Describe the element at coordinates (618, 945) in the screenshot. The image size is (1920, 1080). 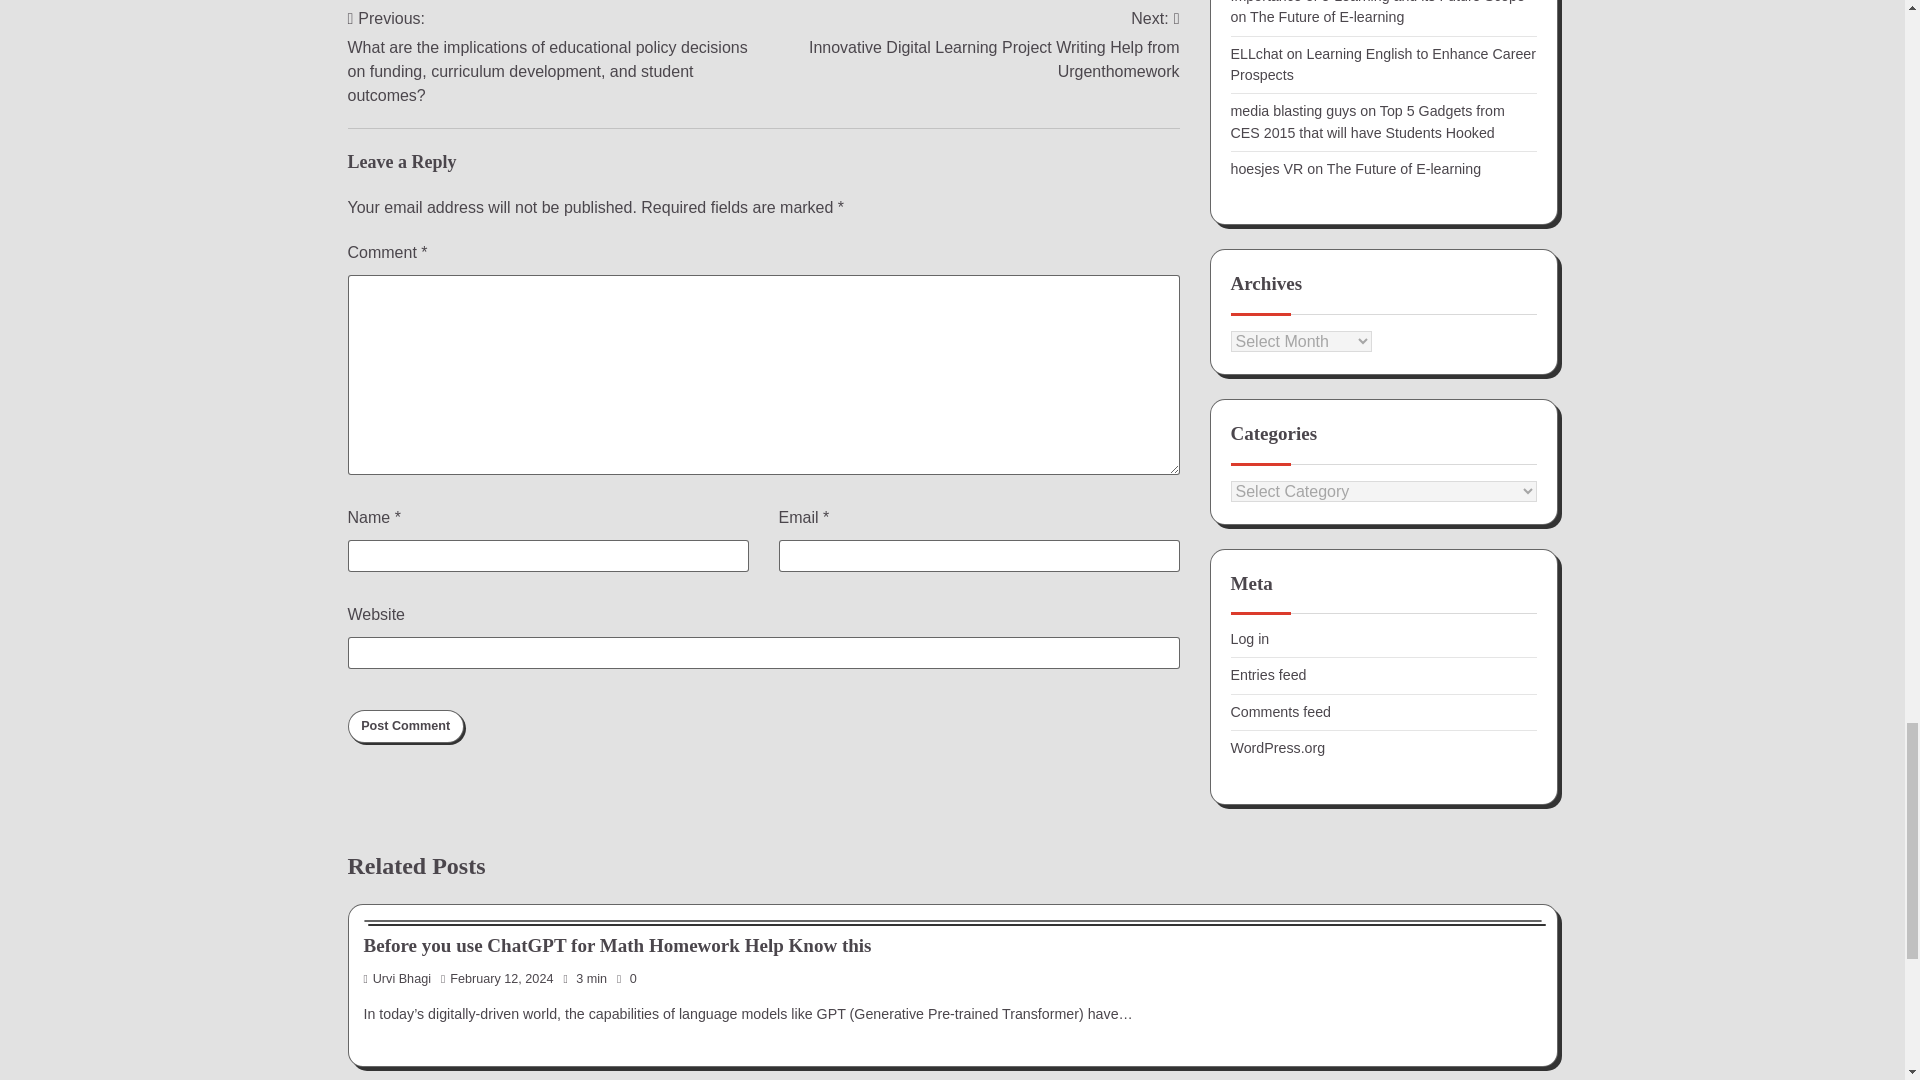
I see `Before you use ChatGPT for Math Homework Help Know this` at that location.